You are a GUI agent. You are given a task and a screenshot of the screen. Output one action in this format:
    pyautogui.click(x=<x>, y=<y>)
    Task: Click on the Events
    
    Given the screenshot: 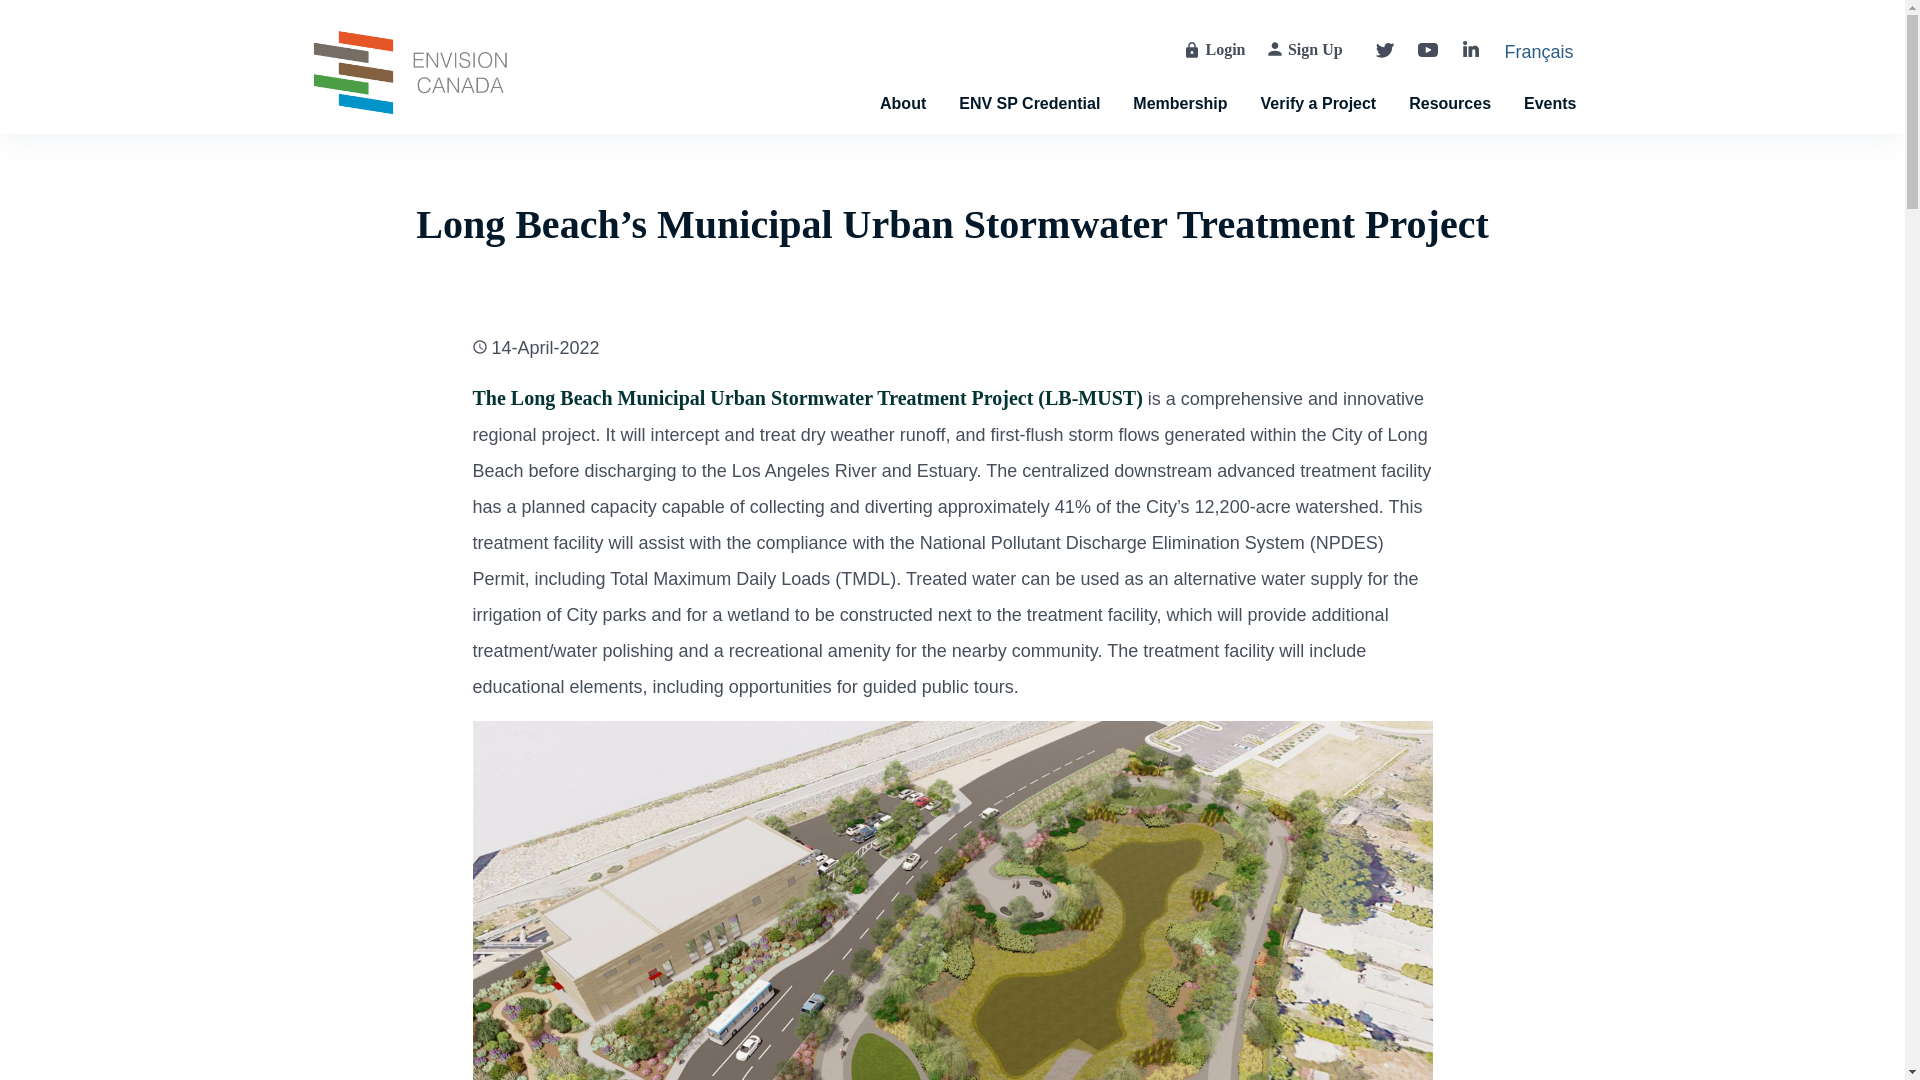 What is the action you would take?
    pyautogui.click(x=1549, y=82)
    